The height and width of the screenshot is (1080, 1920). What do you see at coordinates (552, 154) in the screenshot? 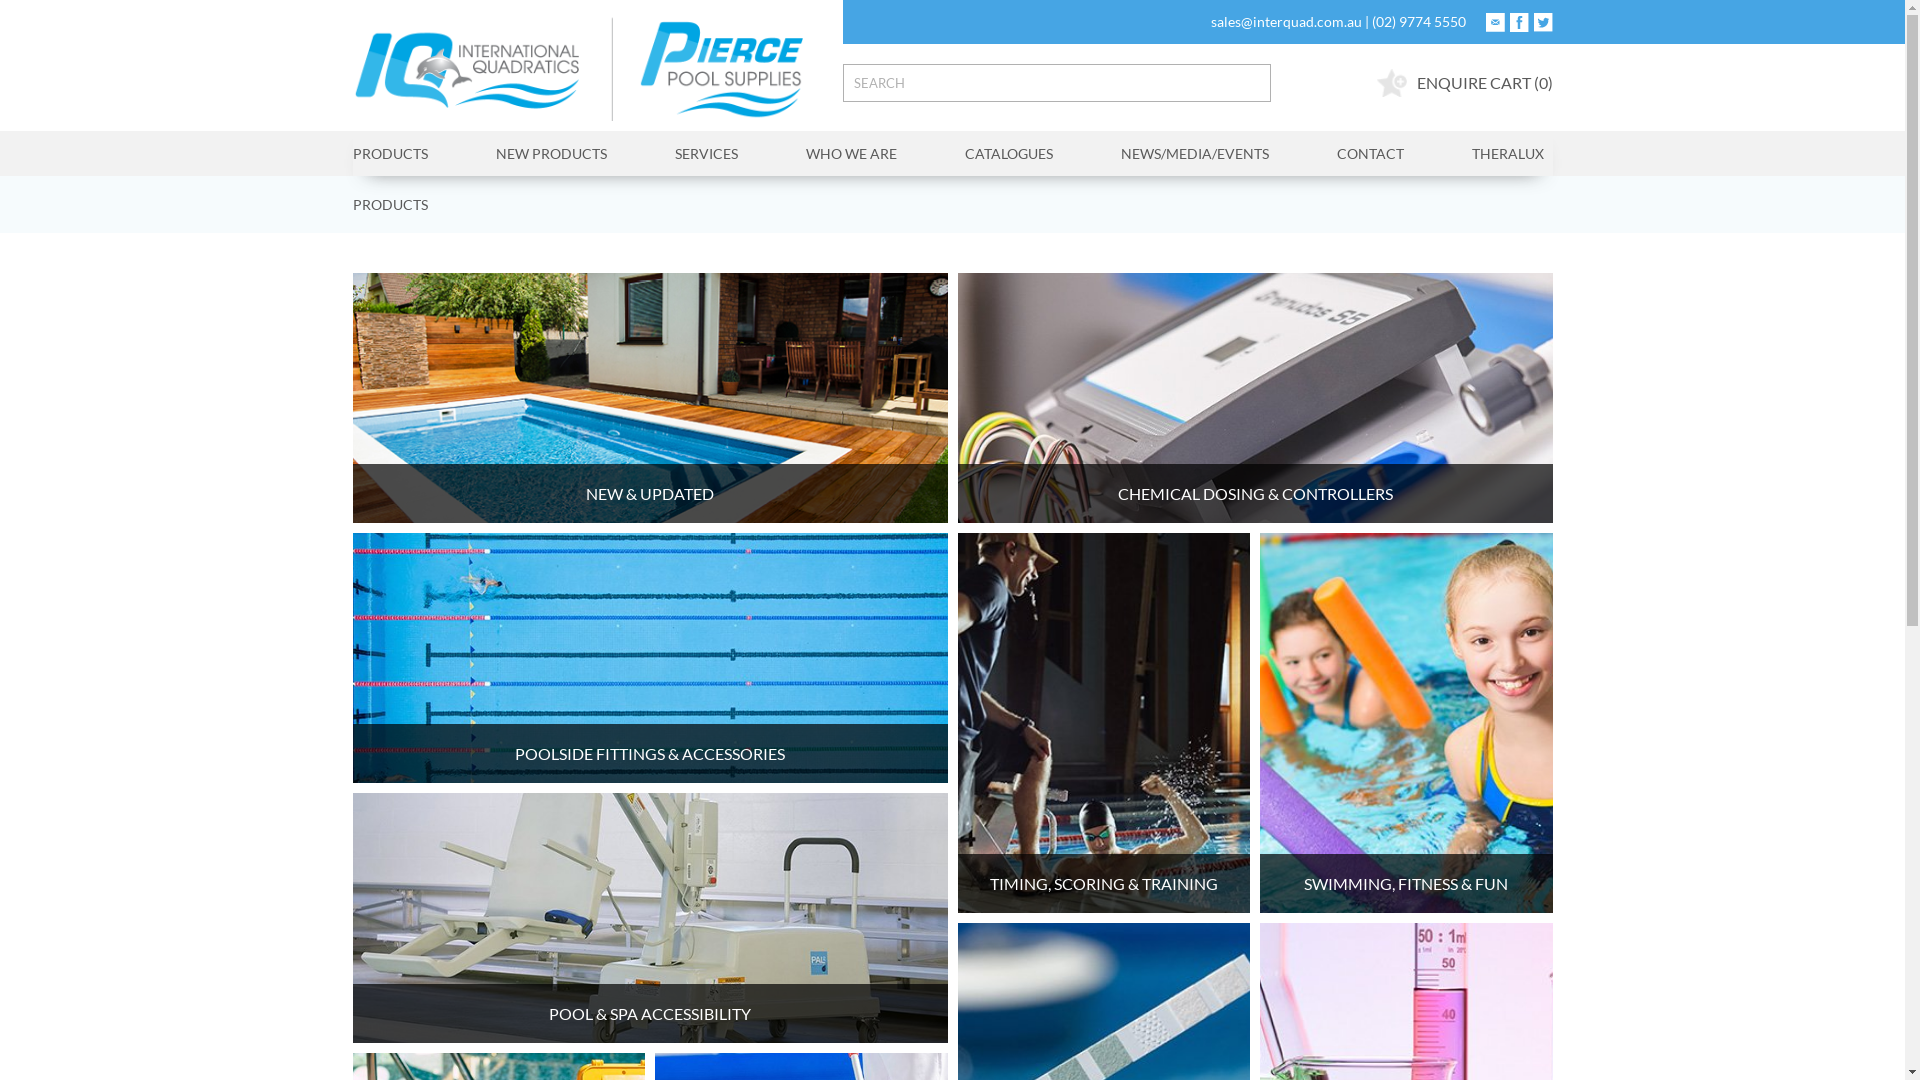
I see `NEW PRODUCTS` at bounding box center [552, 154].